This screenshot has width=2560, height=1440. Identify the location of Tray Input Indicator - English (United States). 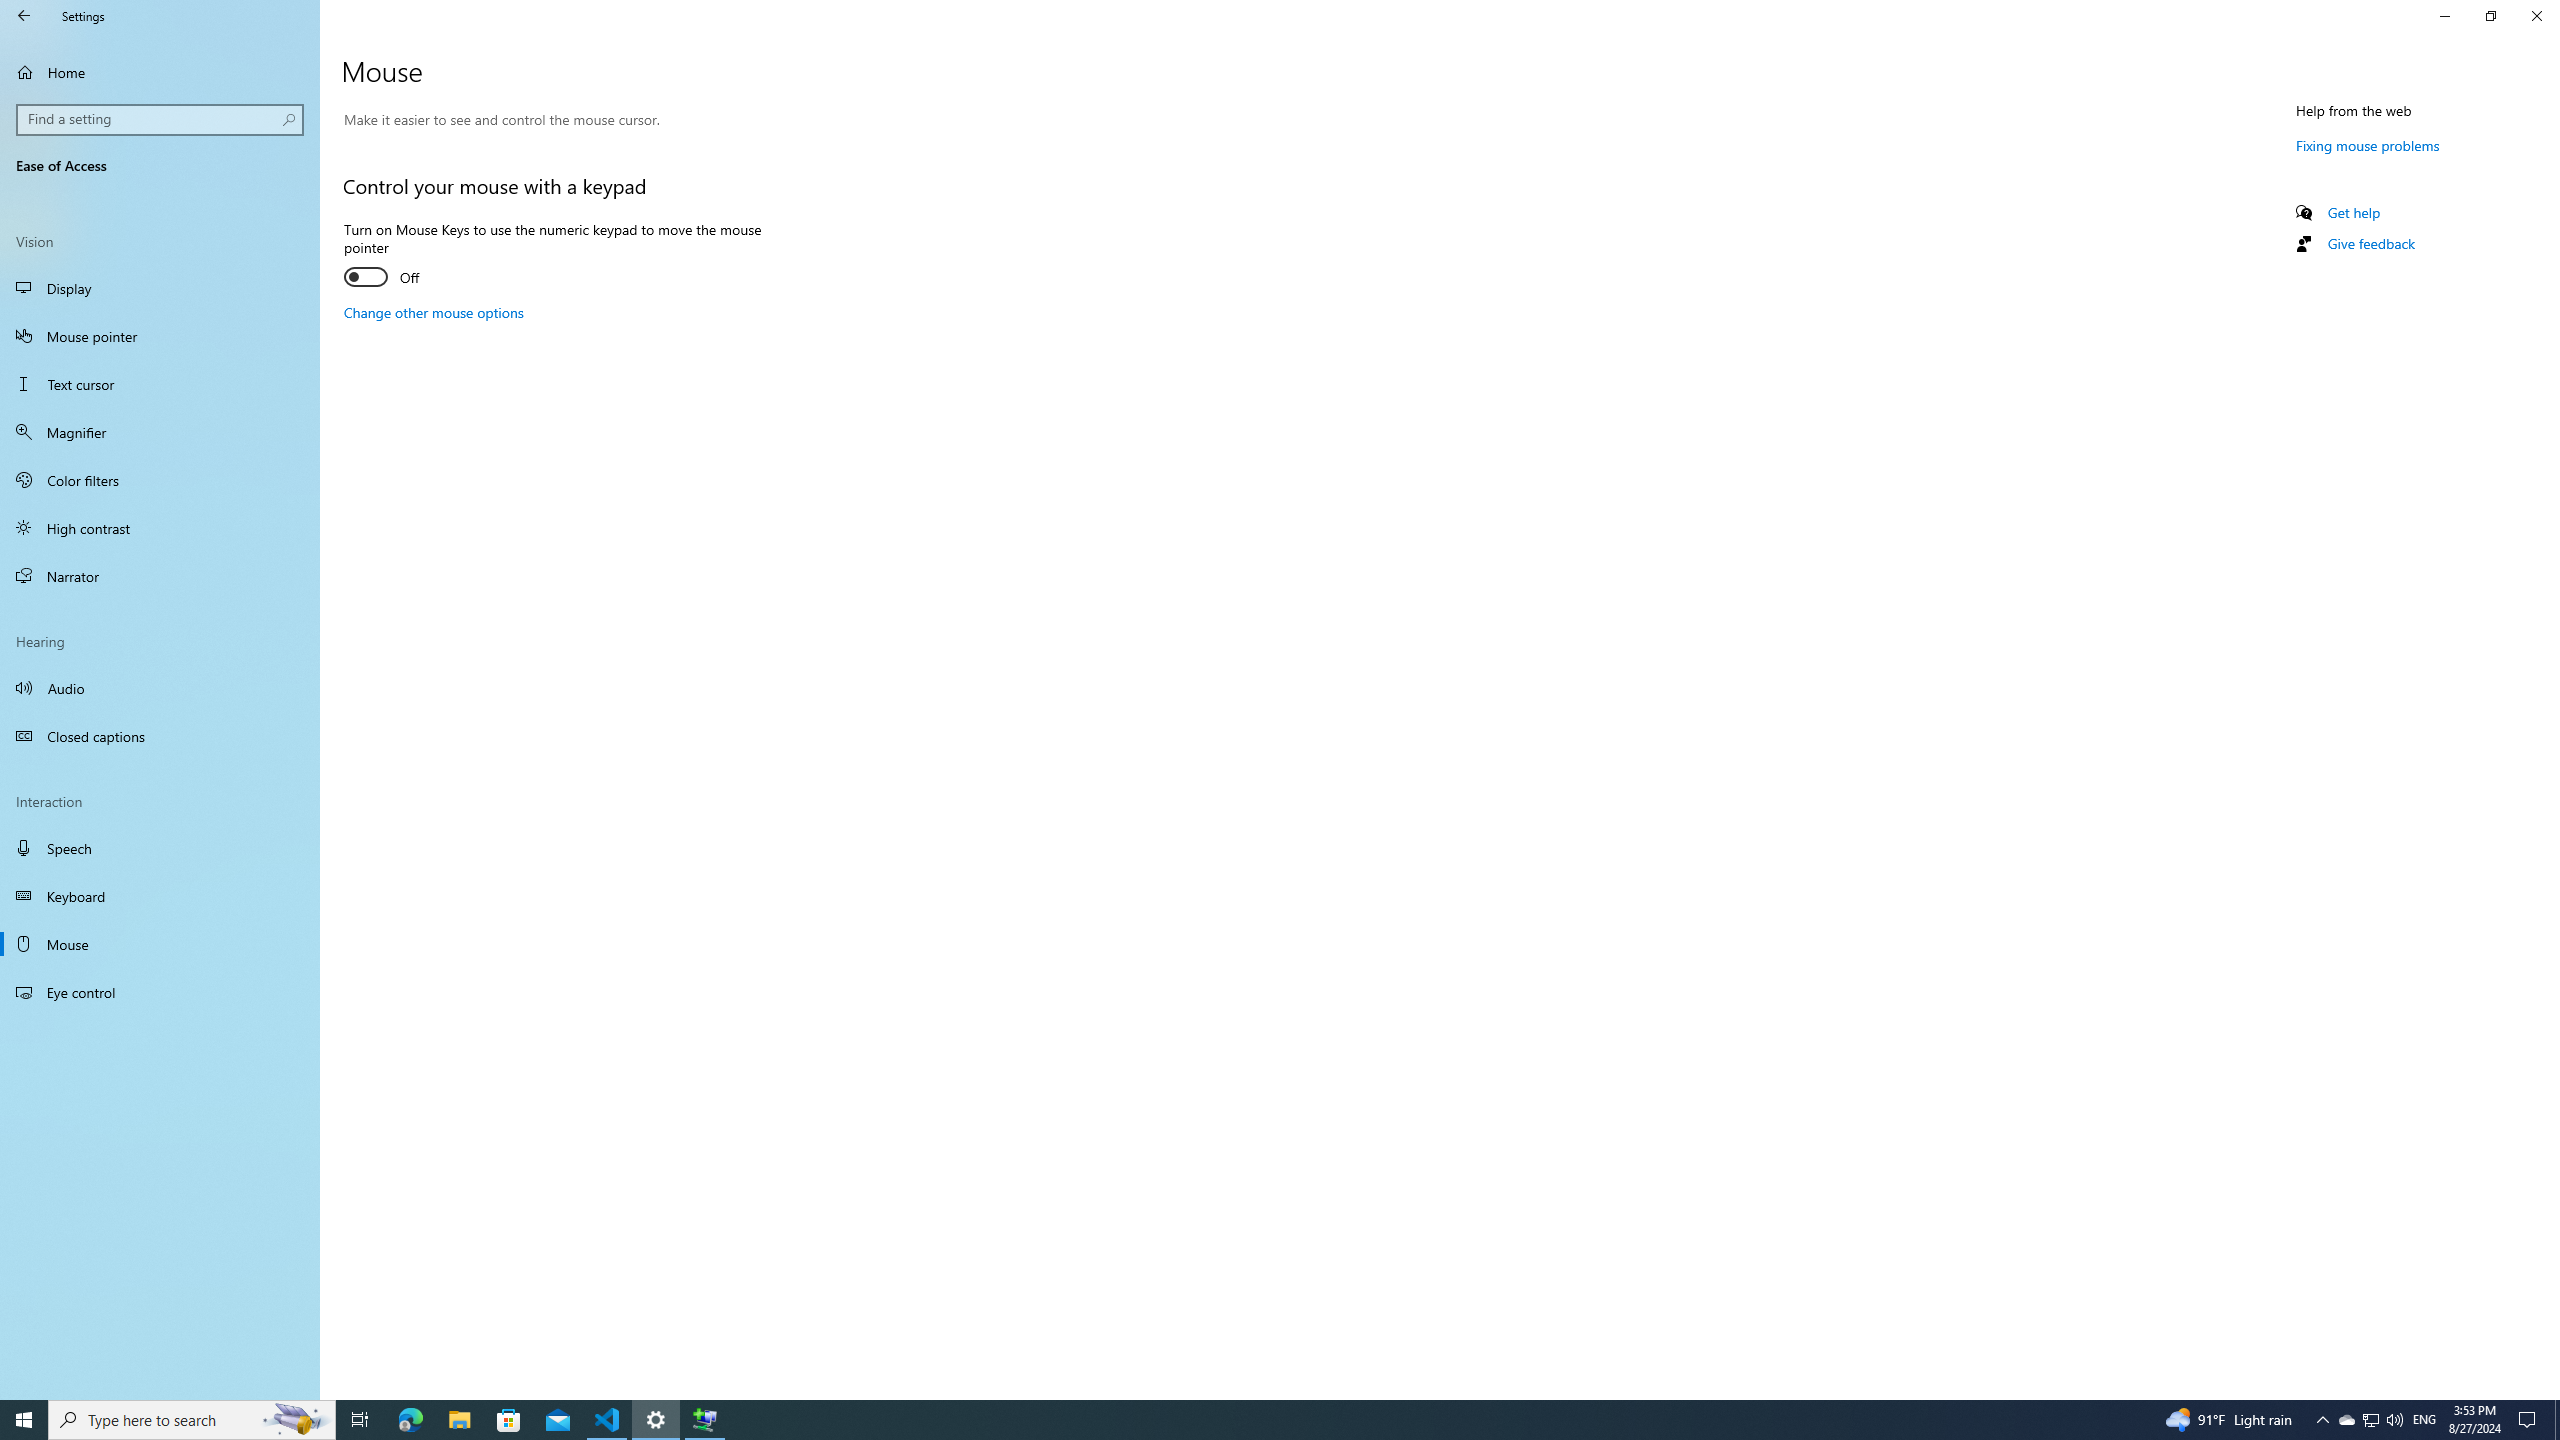
(2424, 1420).